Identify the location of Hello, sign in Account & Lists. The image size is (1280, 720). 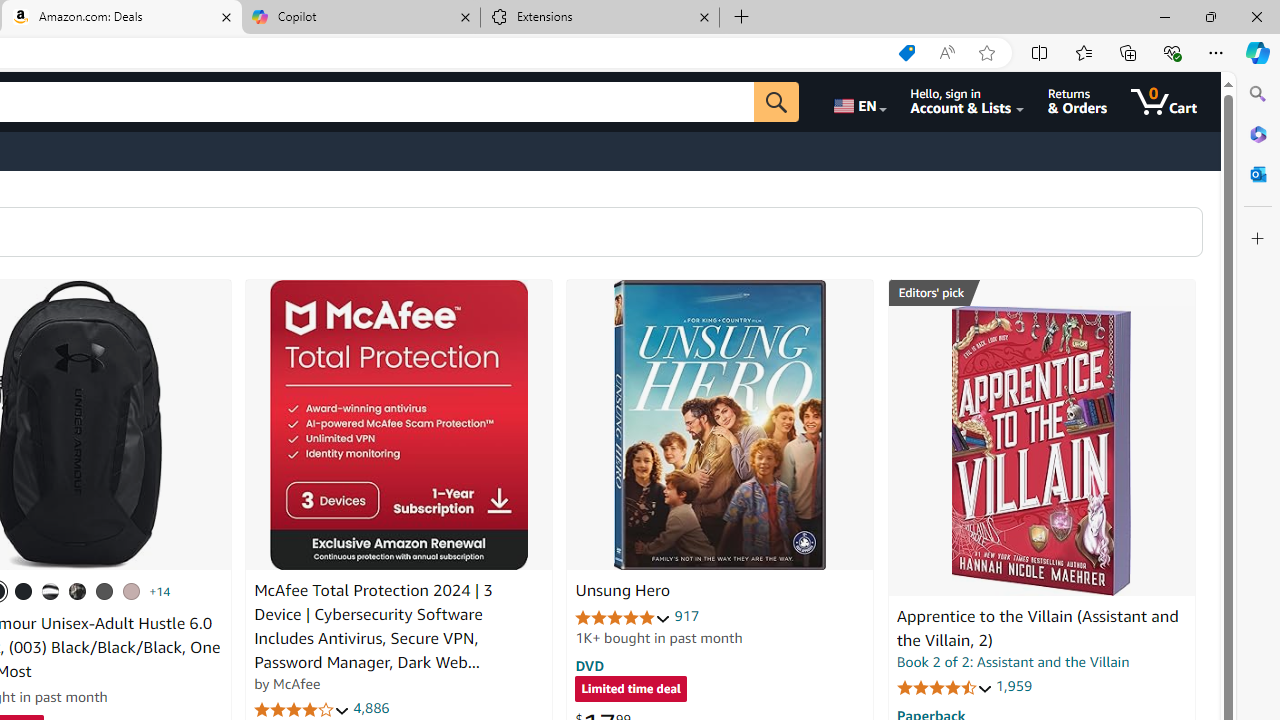
(968, 102).